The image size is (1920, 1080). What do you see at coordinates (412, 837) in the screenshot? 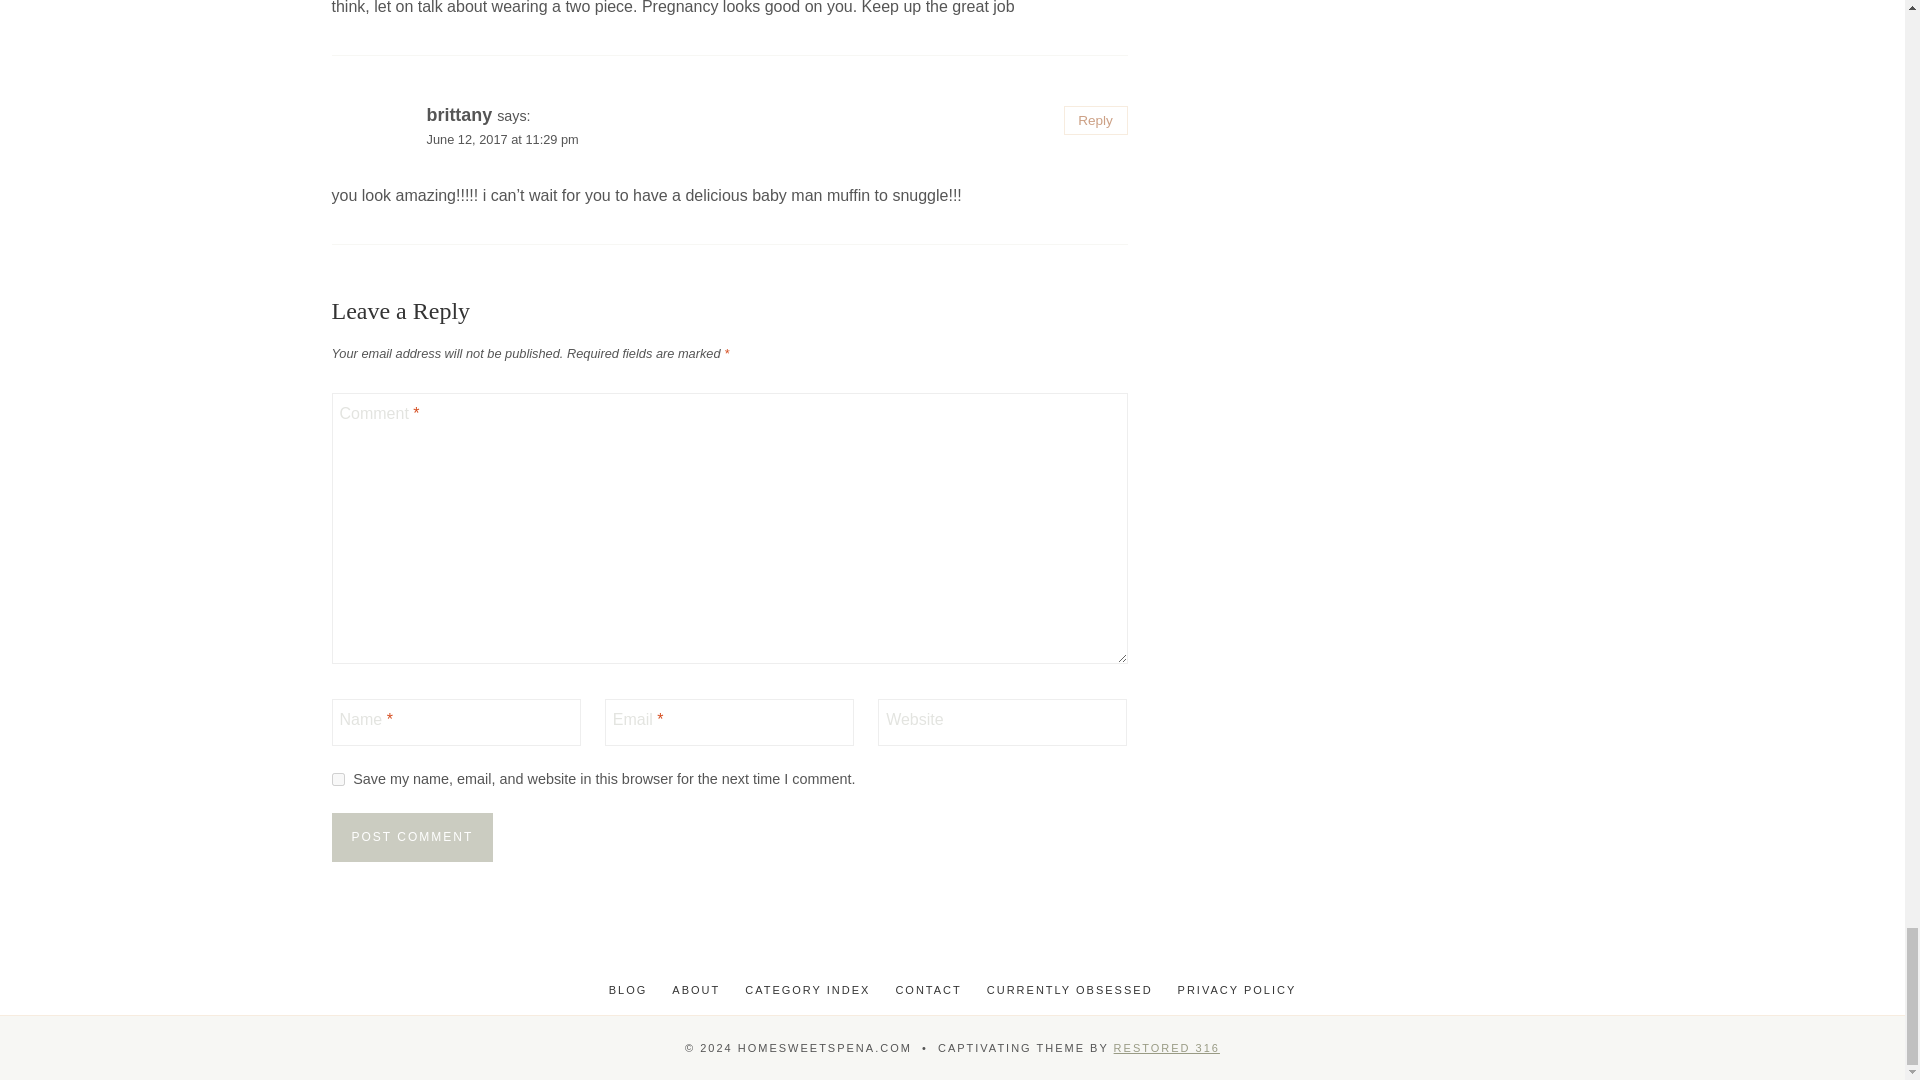
I see `Post Comment` at bounding box center [412, 837].